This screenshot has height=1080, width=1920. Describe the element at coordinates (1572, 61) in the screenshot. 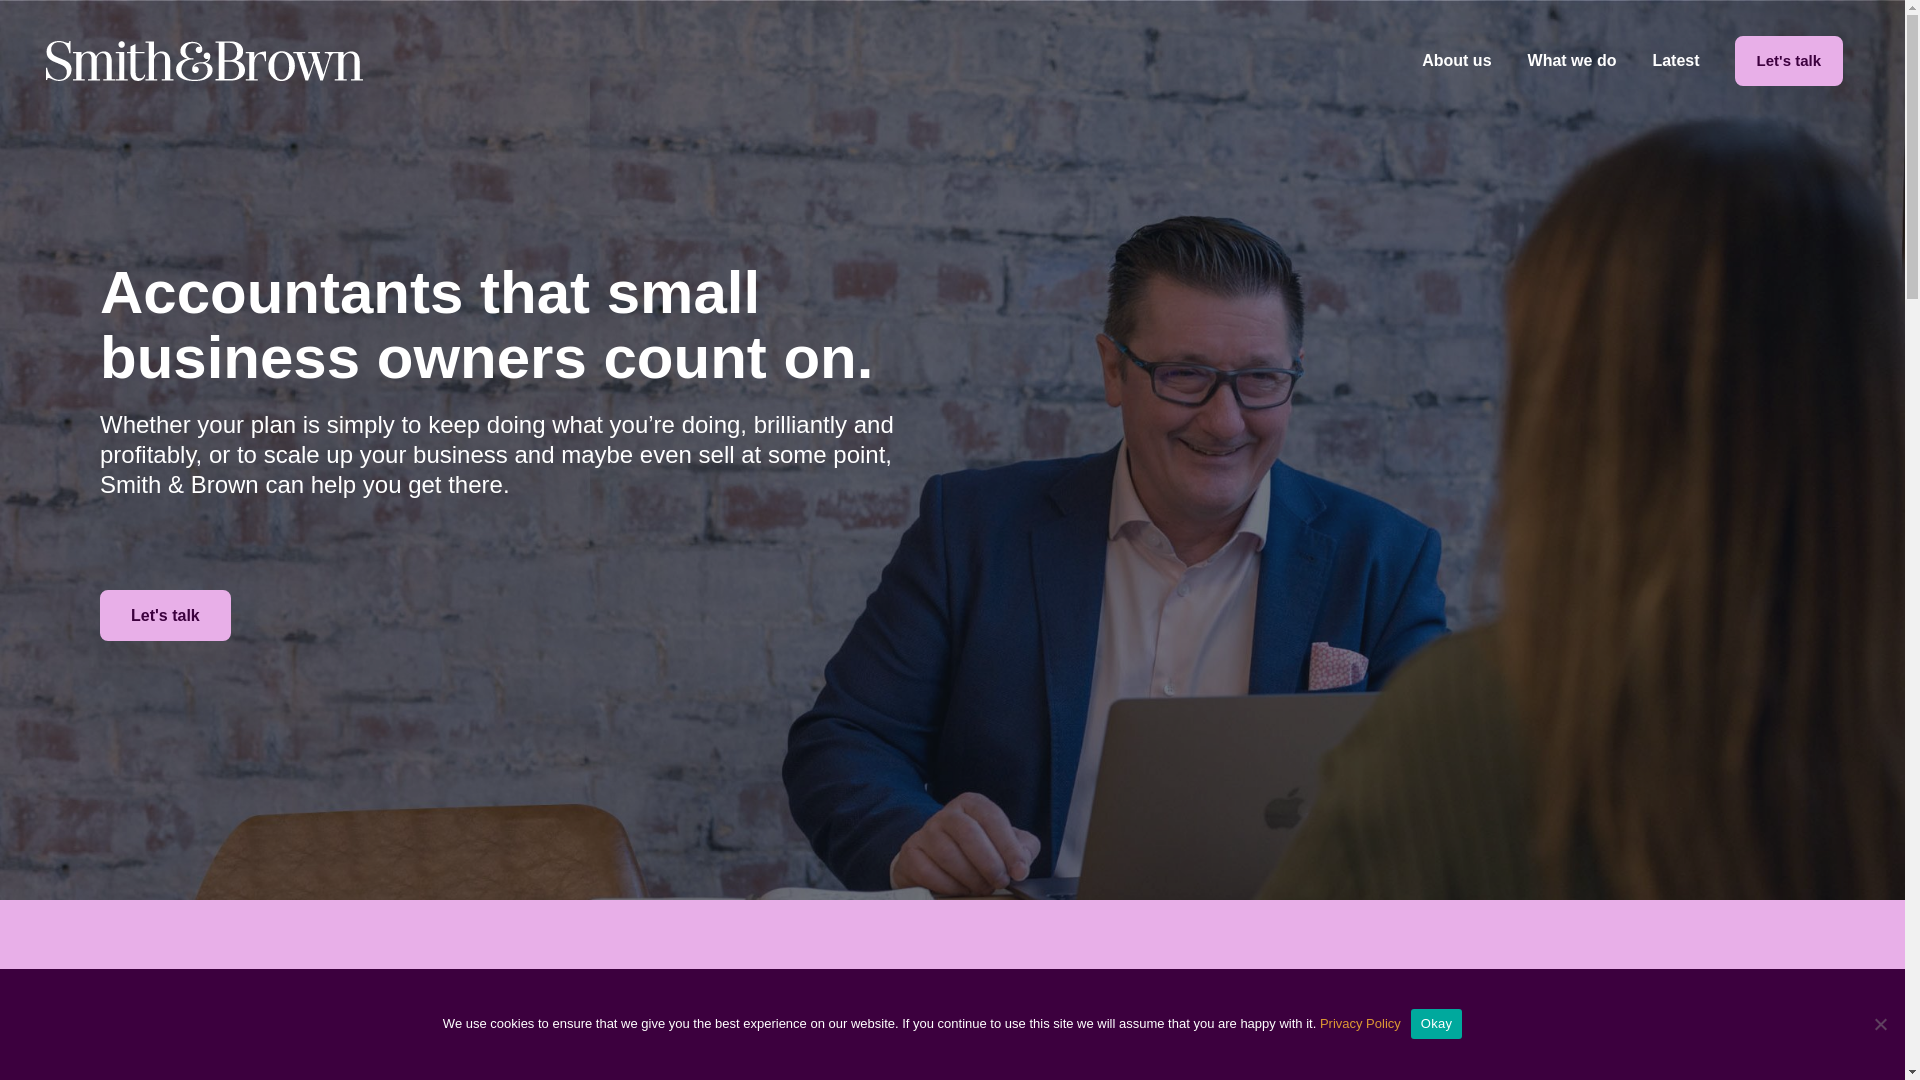

I see `What we do` at that location.